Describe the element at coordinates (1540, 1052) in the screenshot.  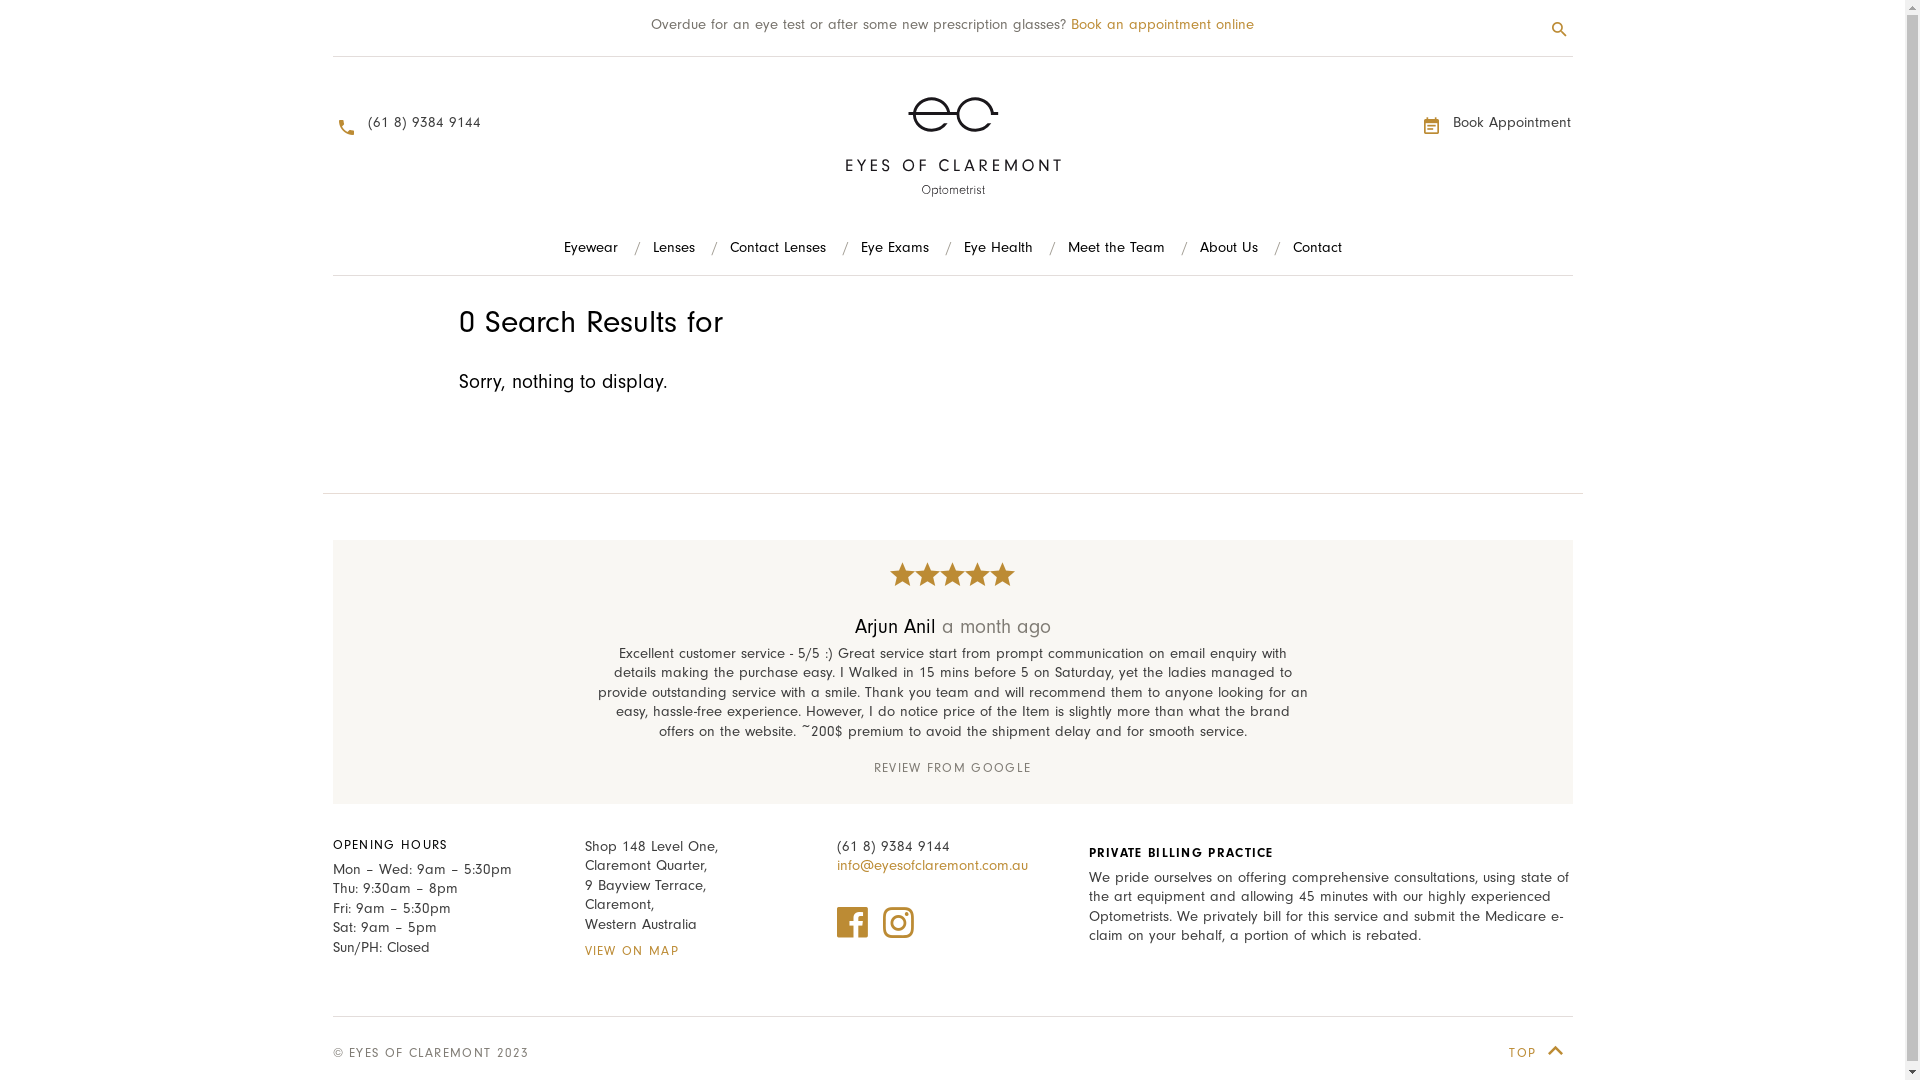
I see `TOP` at that location.